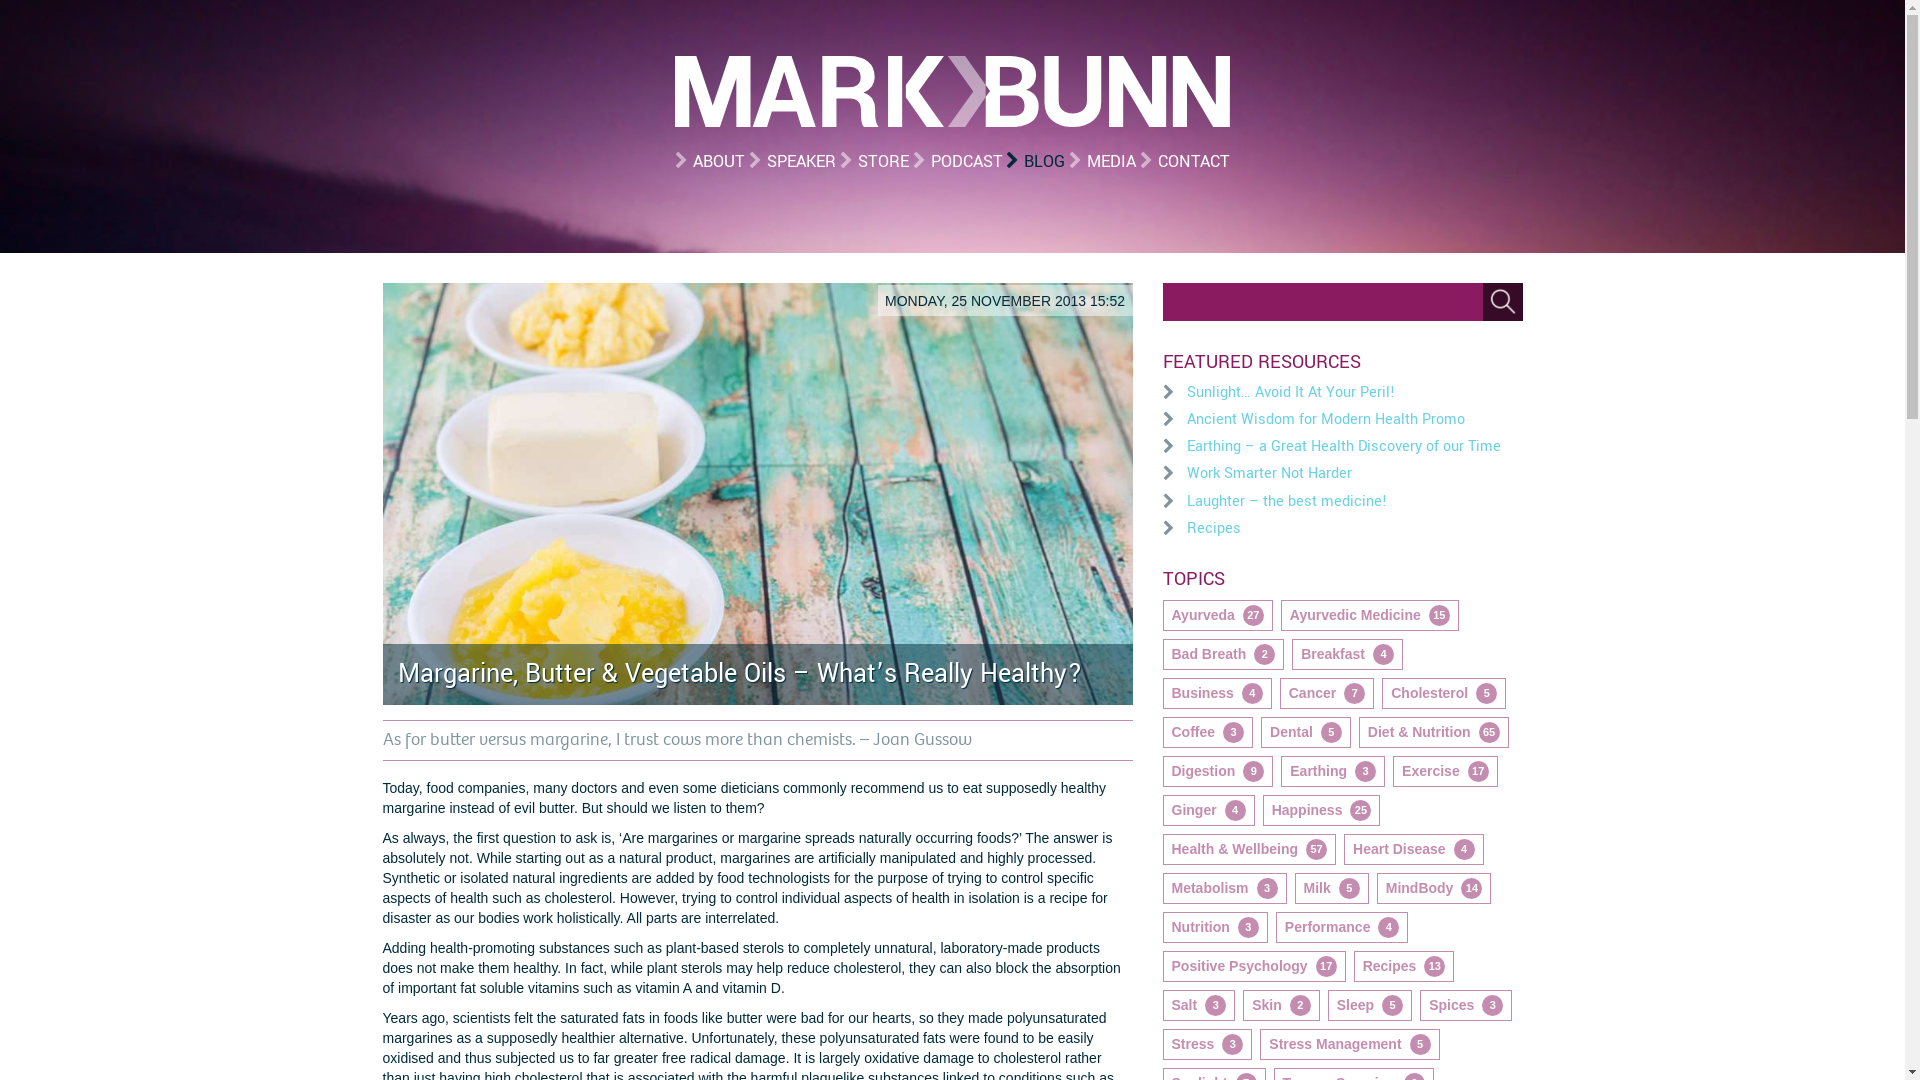 This screenshot has height=1080, width=1920. I want to click on MEDIA, so click(1102, 162).